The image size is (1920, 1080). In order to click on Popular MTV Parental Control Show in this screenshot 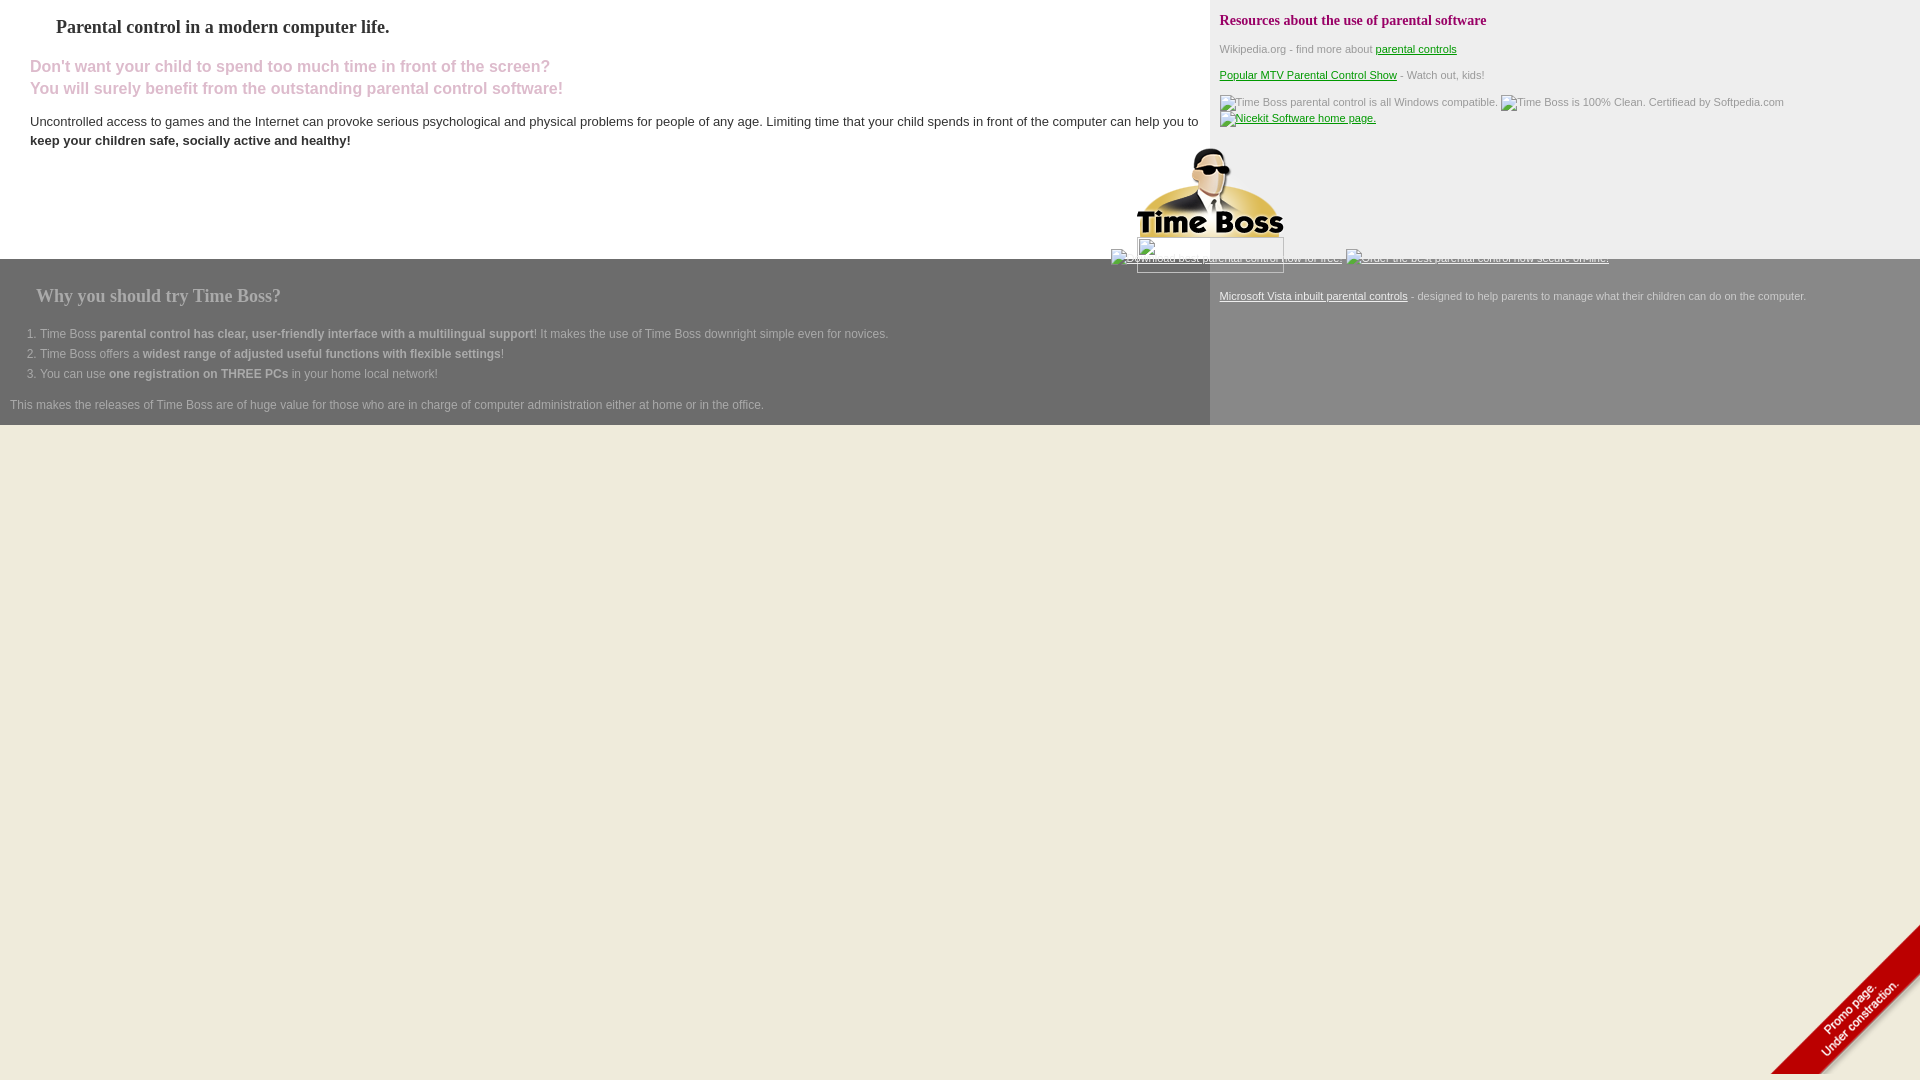, I will do `click(1308, 75)`.